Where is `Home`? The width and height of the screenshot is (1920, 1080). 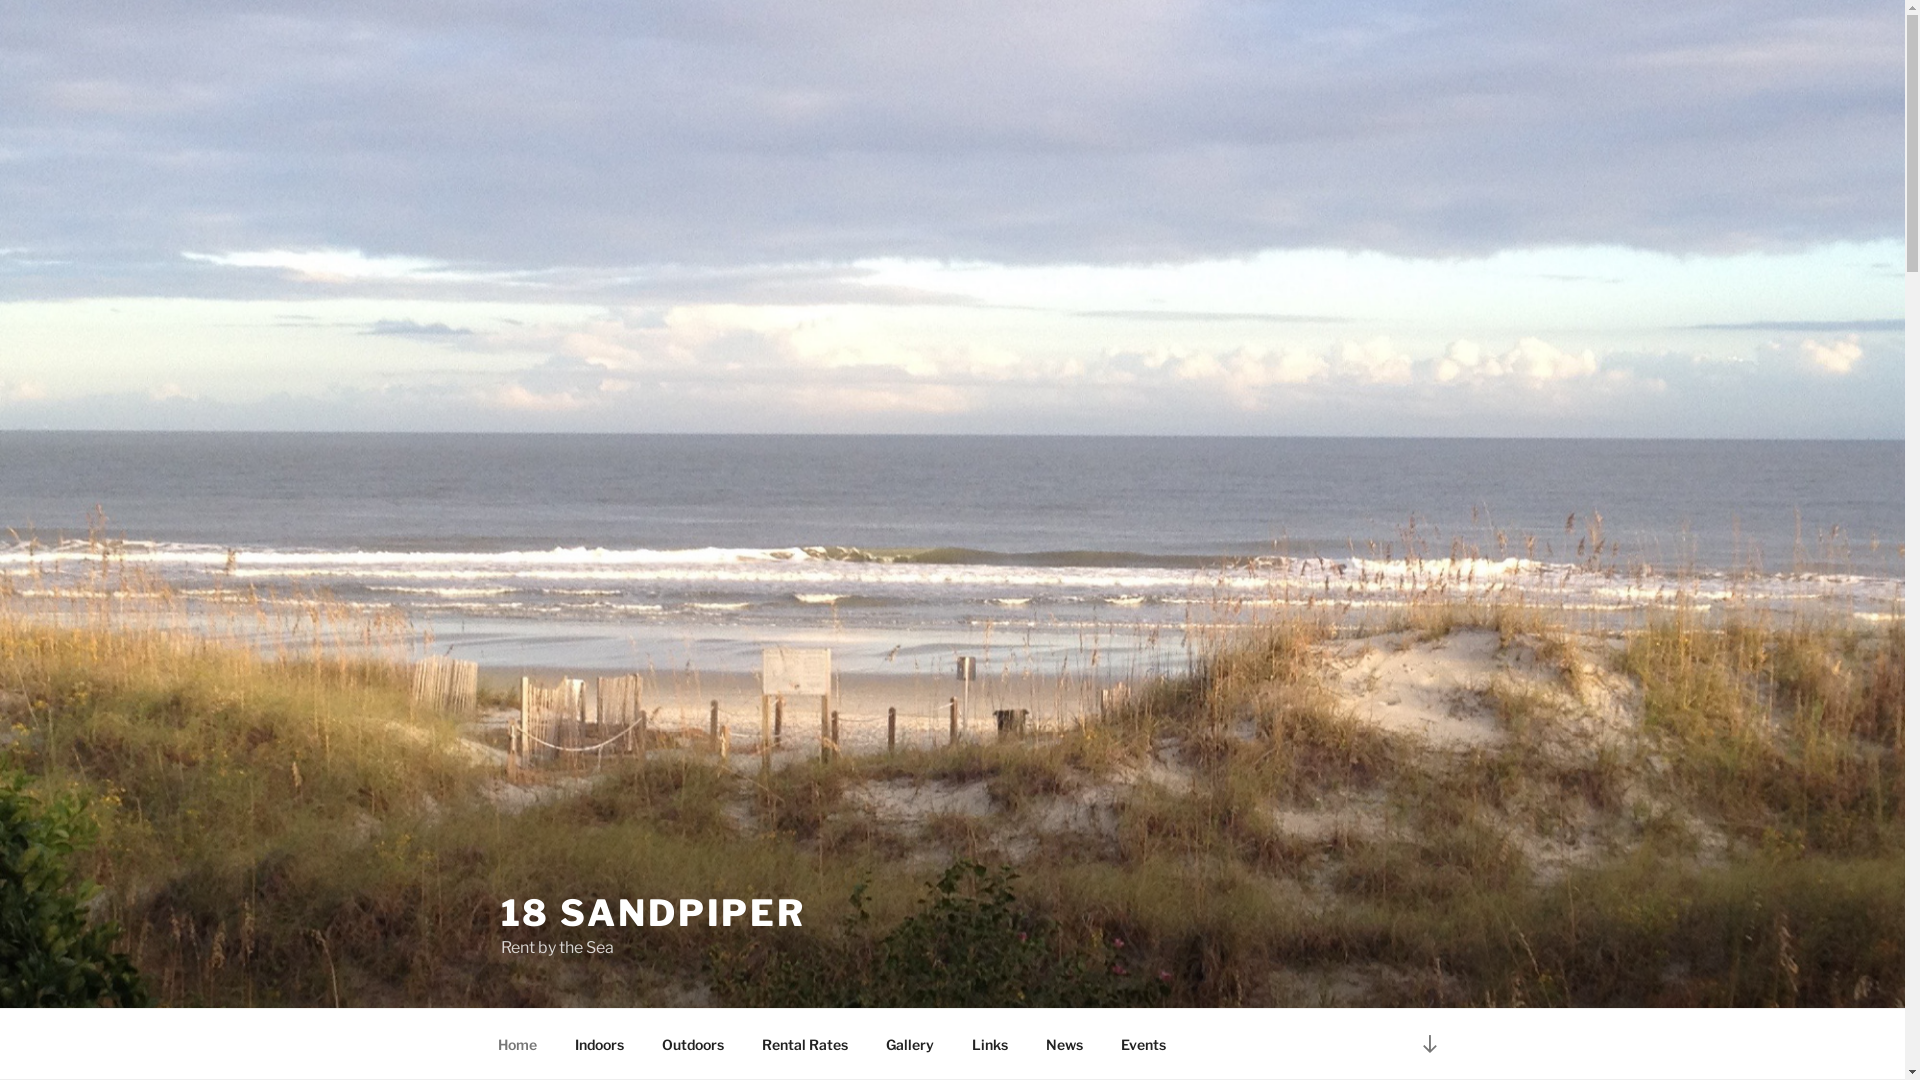
Home is located at coordinates (517, 1044).